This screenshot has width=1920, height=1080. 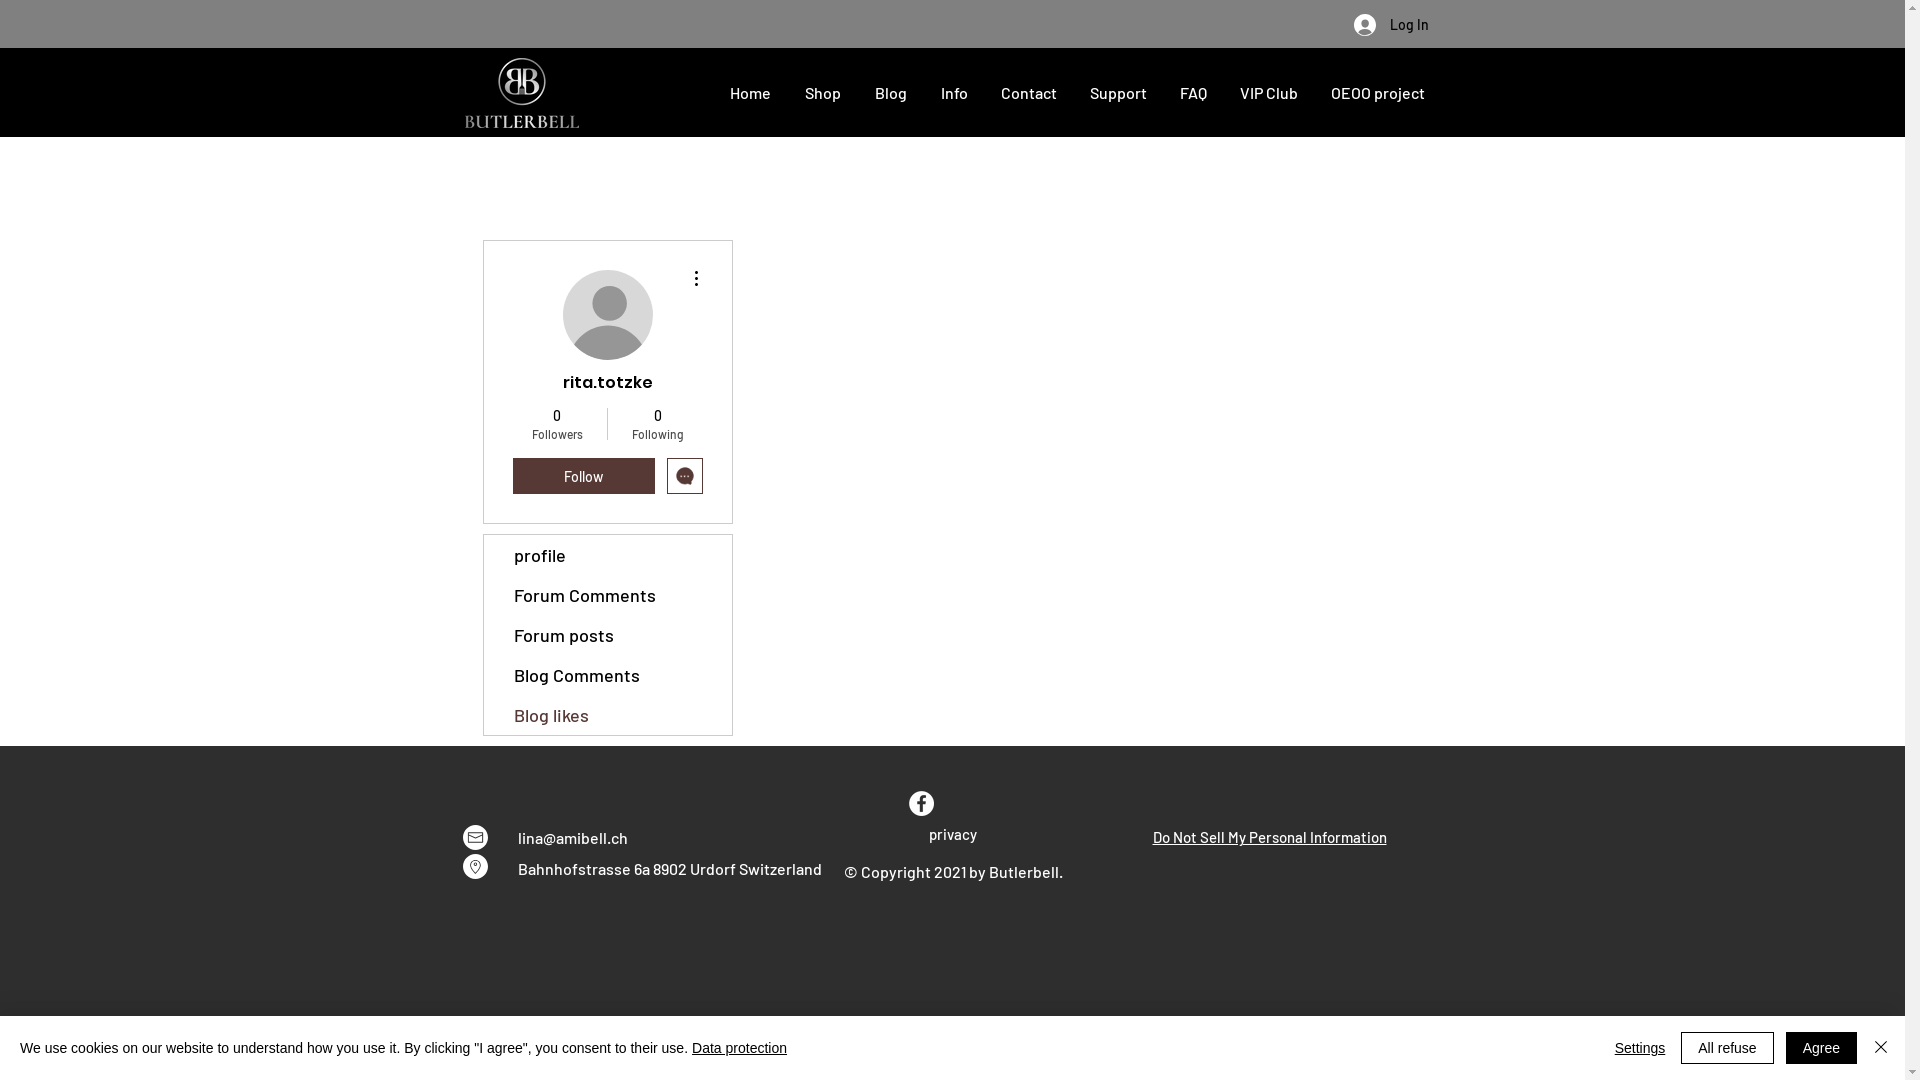 What do you see at coordinates (1378, 92) in the screenshot?
I see `OEOO project` at bounding box center [1378, 92].